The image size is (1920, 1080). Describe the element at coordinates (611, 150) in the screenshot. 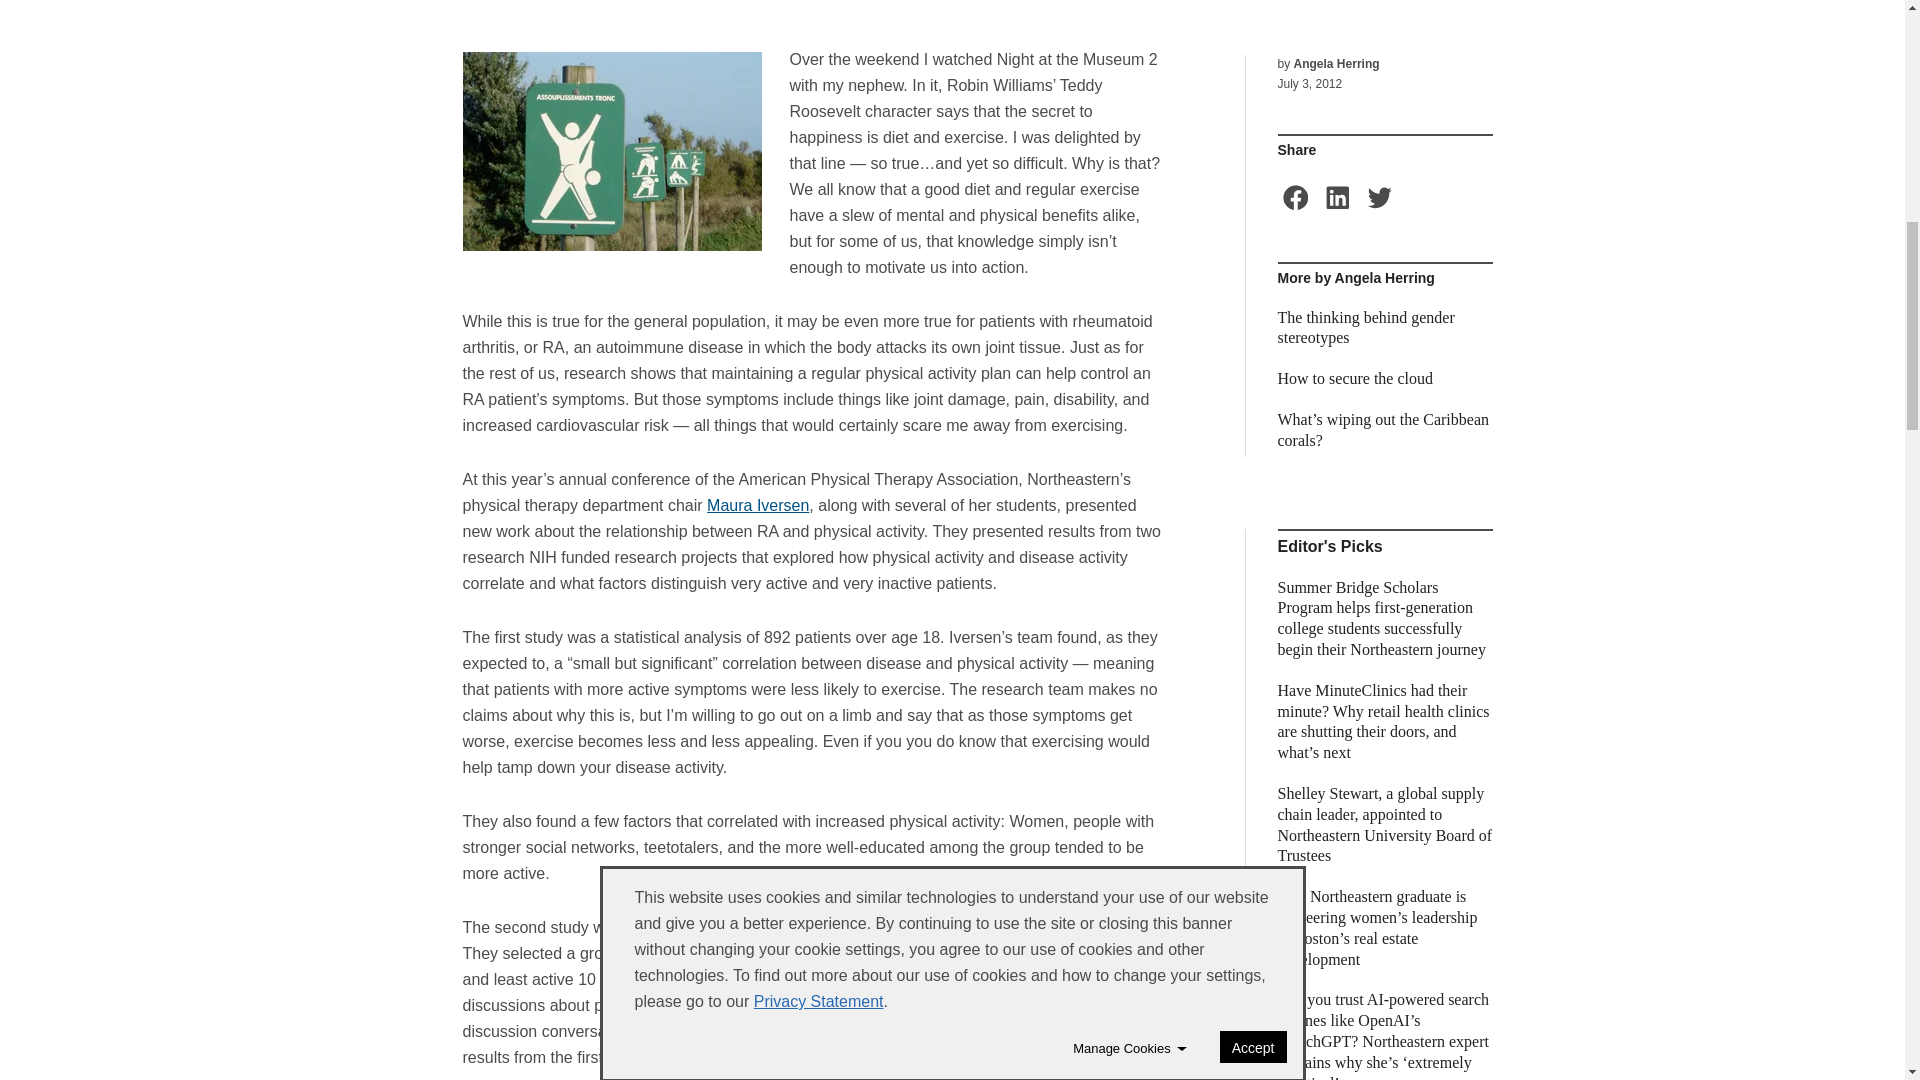

I see `Exercise` at that location.